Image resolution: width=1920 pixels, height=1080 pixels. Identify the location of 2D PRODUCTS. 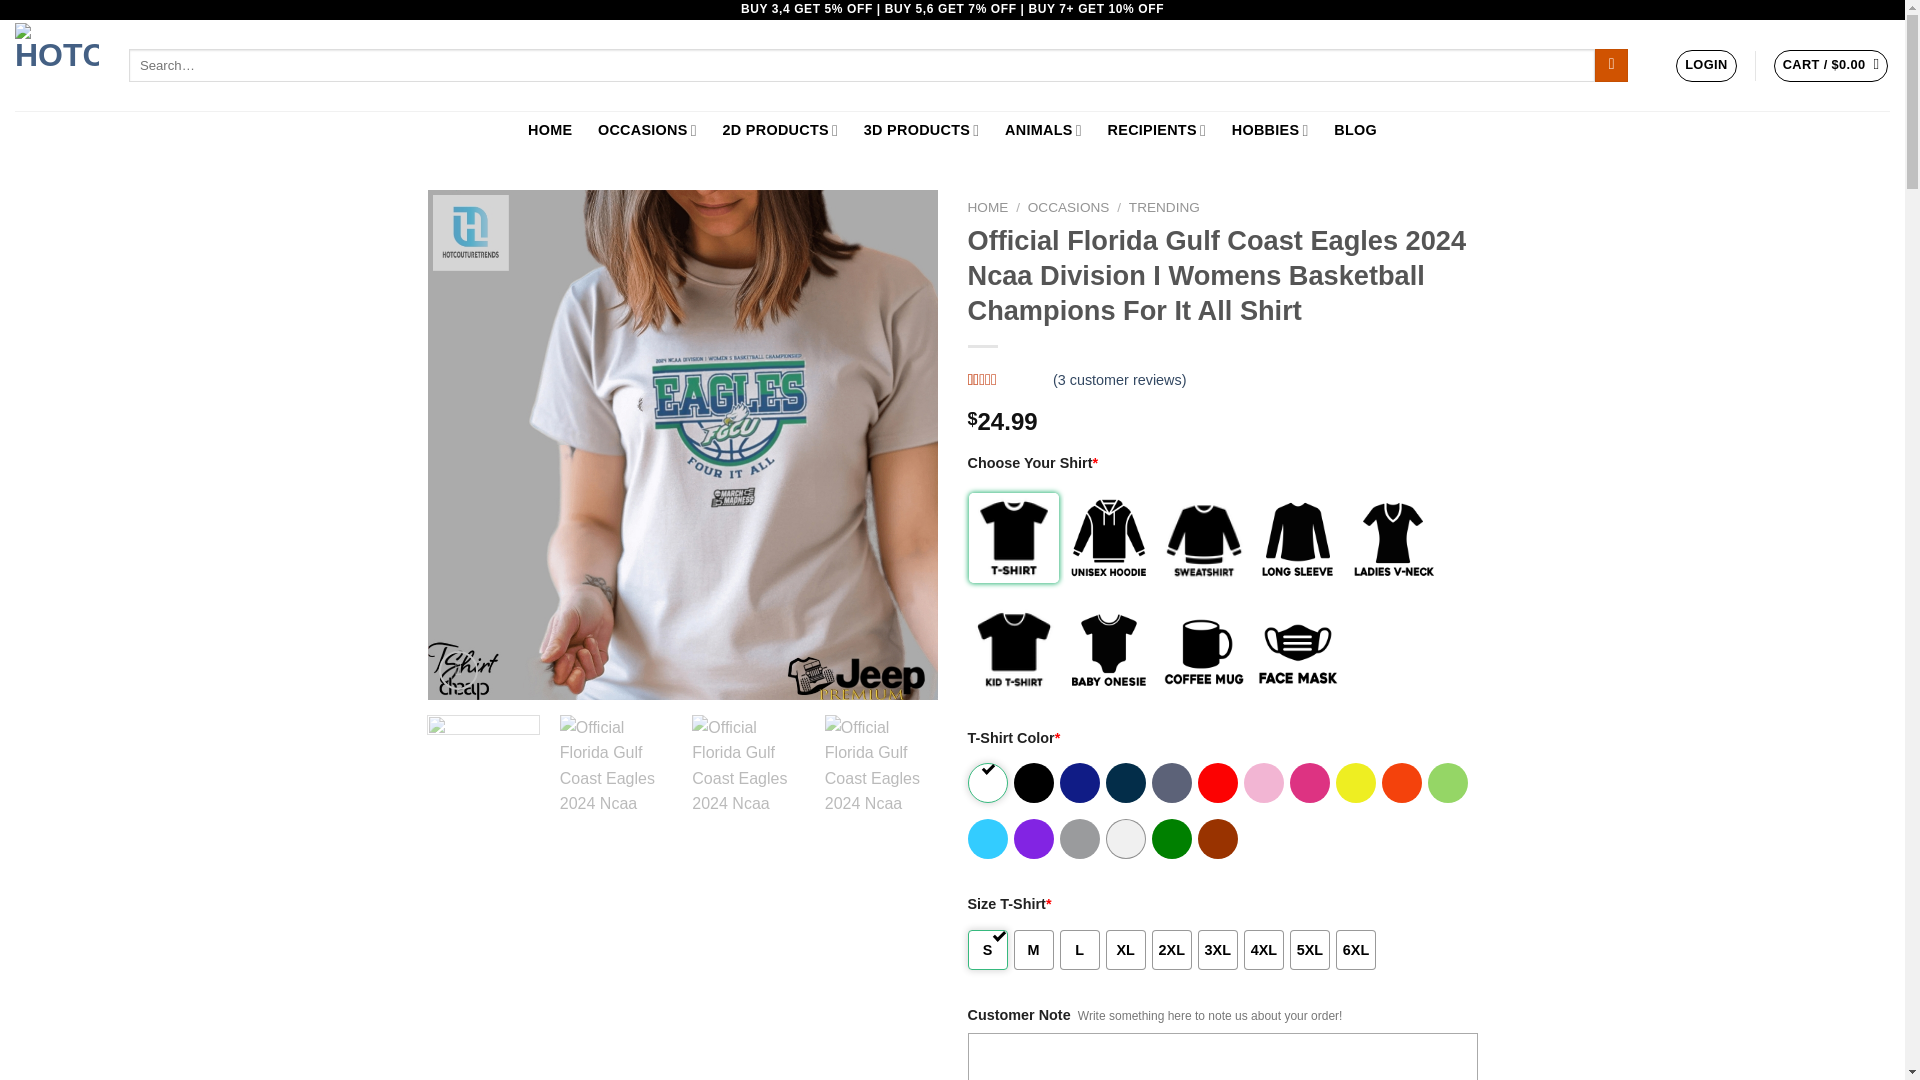
(780, 130).